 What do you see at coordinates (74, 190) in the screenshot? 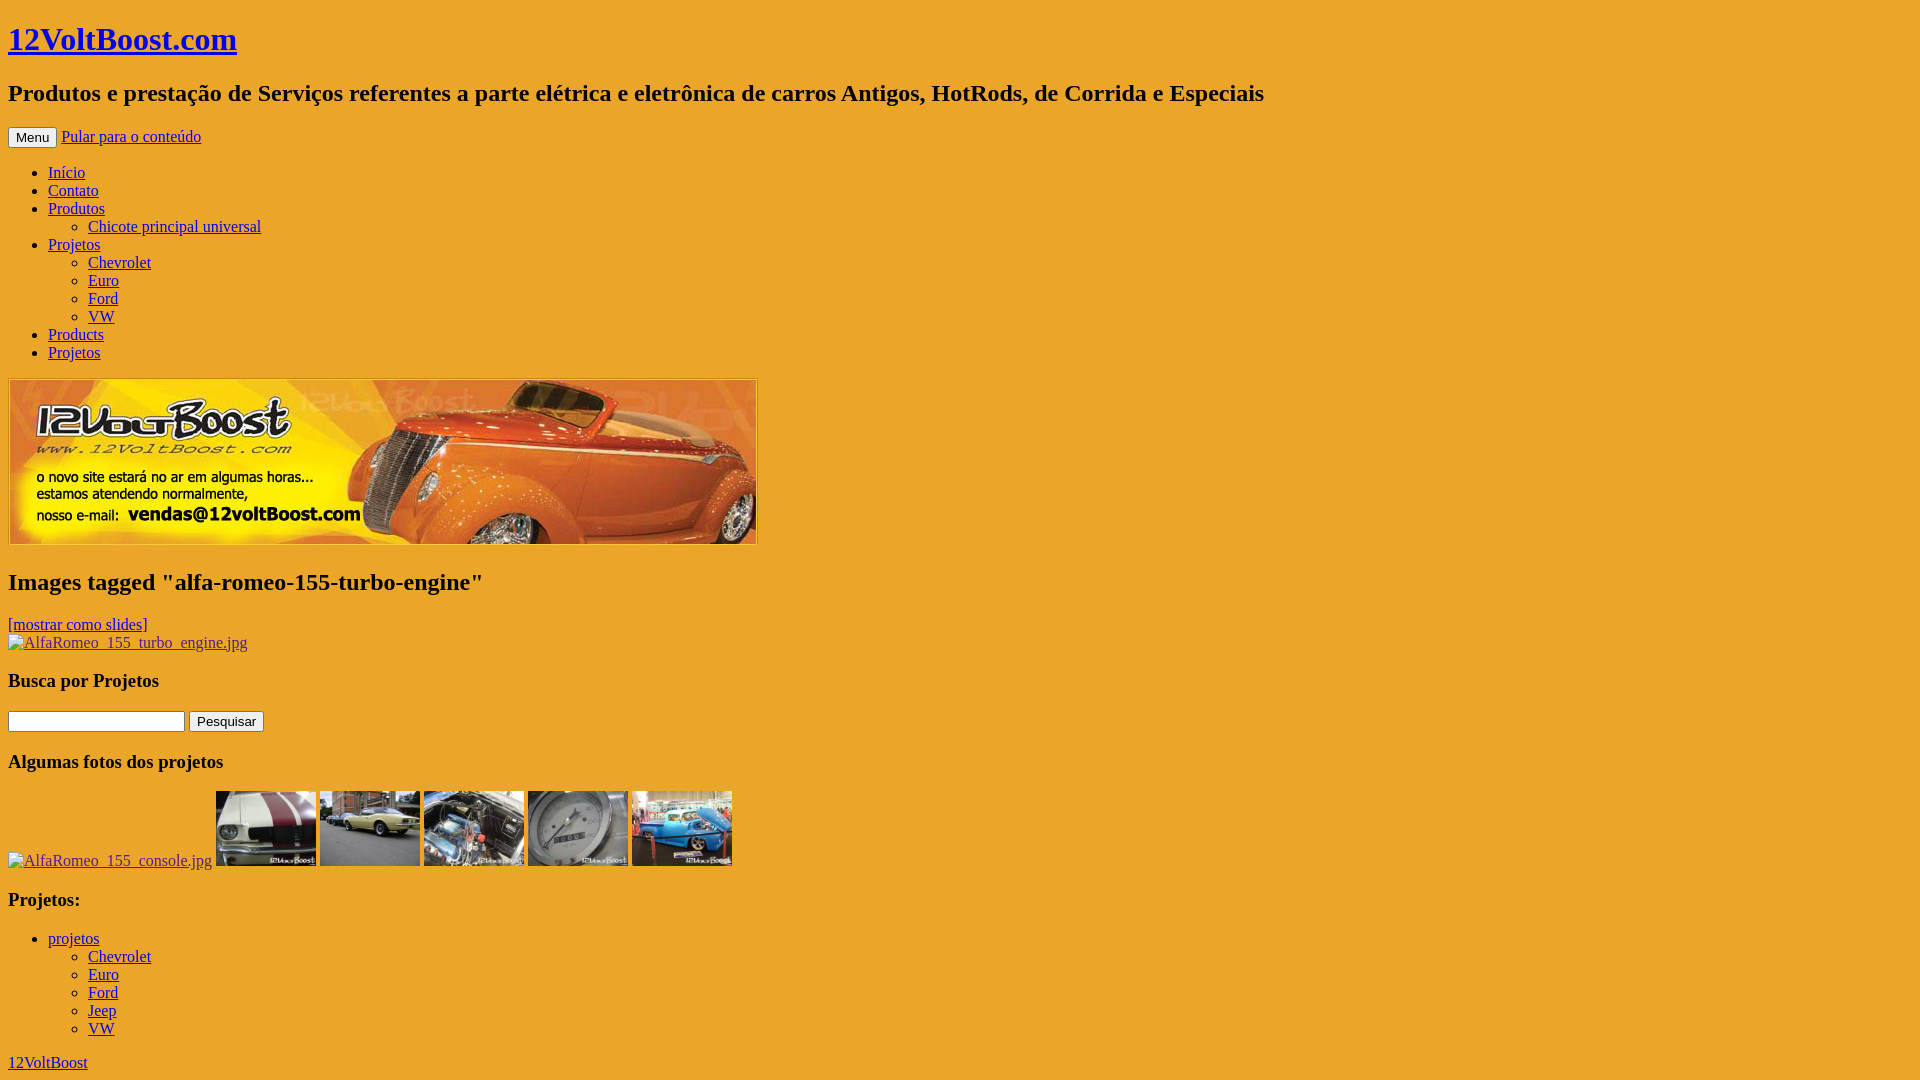
I see `Contato` at bounding box center [74, 190].